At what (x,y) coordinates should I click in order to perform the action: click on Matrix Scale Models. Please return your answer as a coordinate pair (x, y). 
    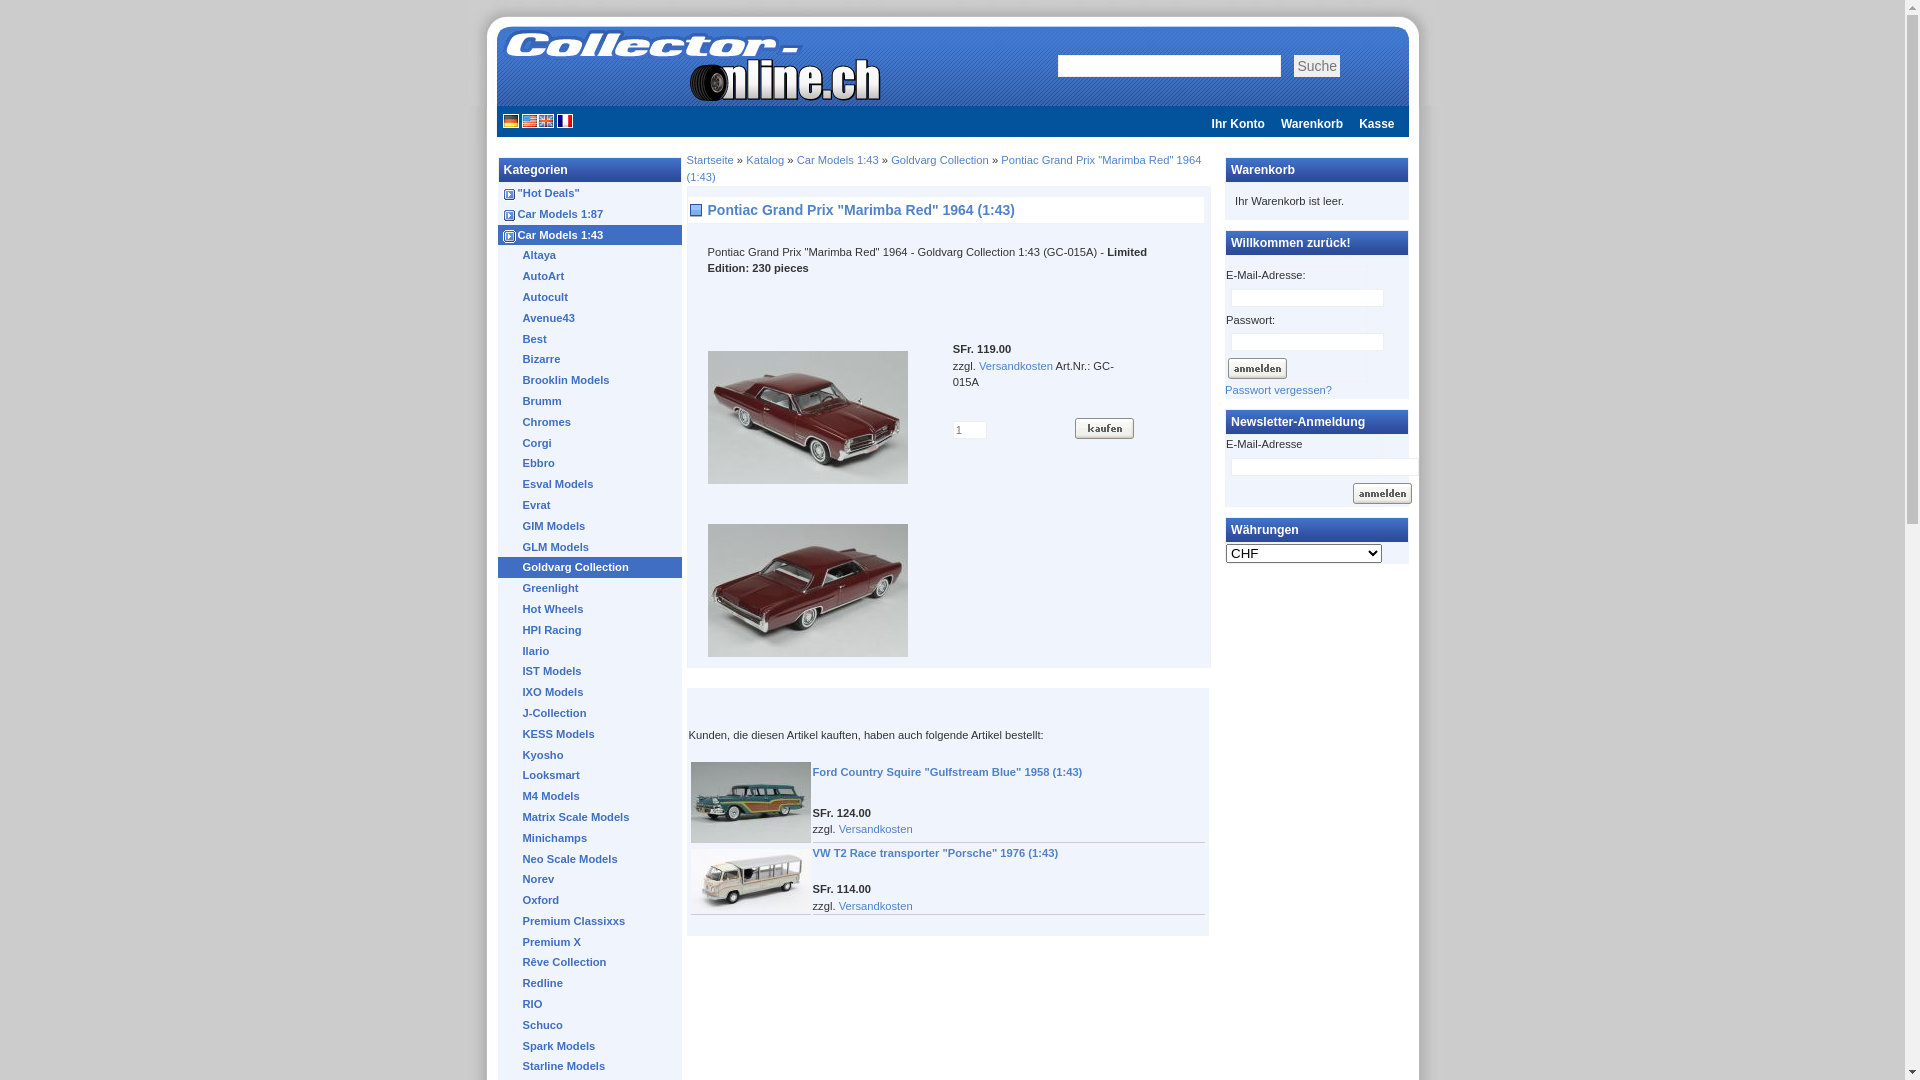
    Looking at the image, I should click on (594, 818).